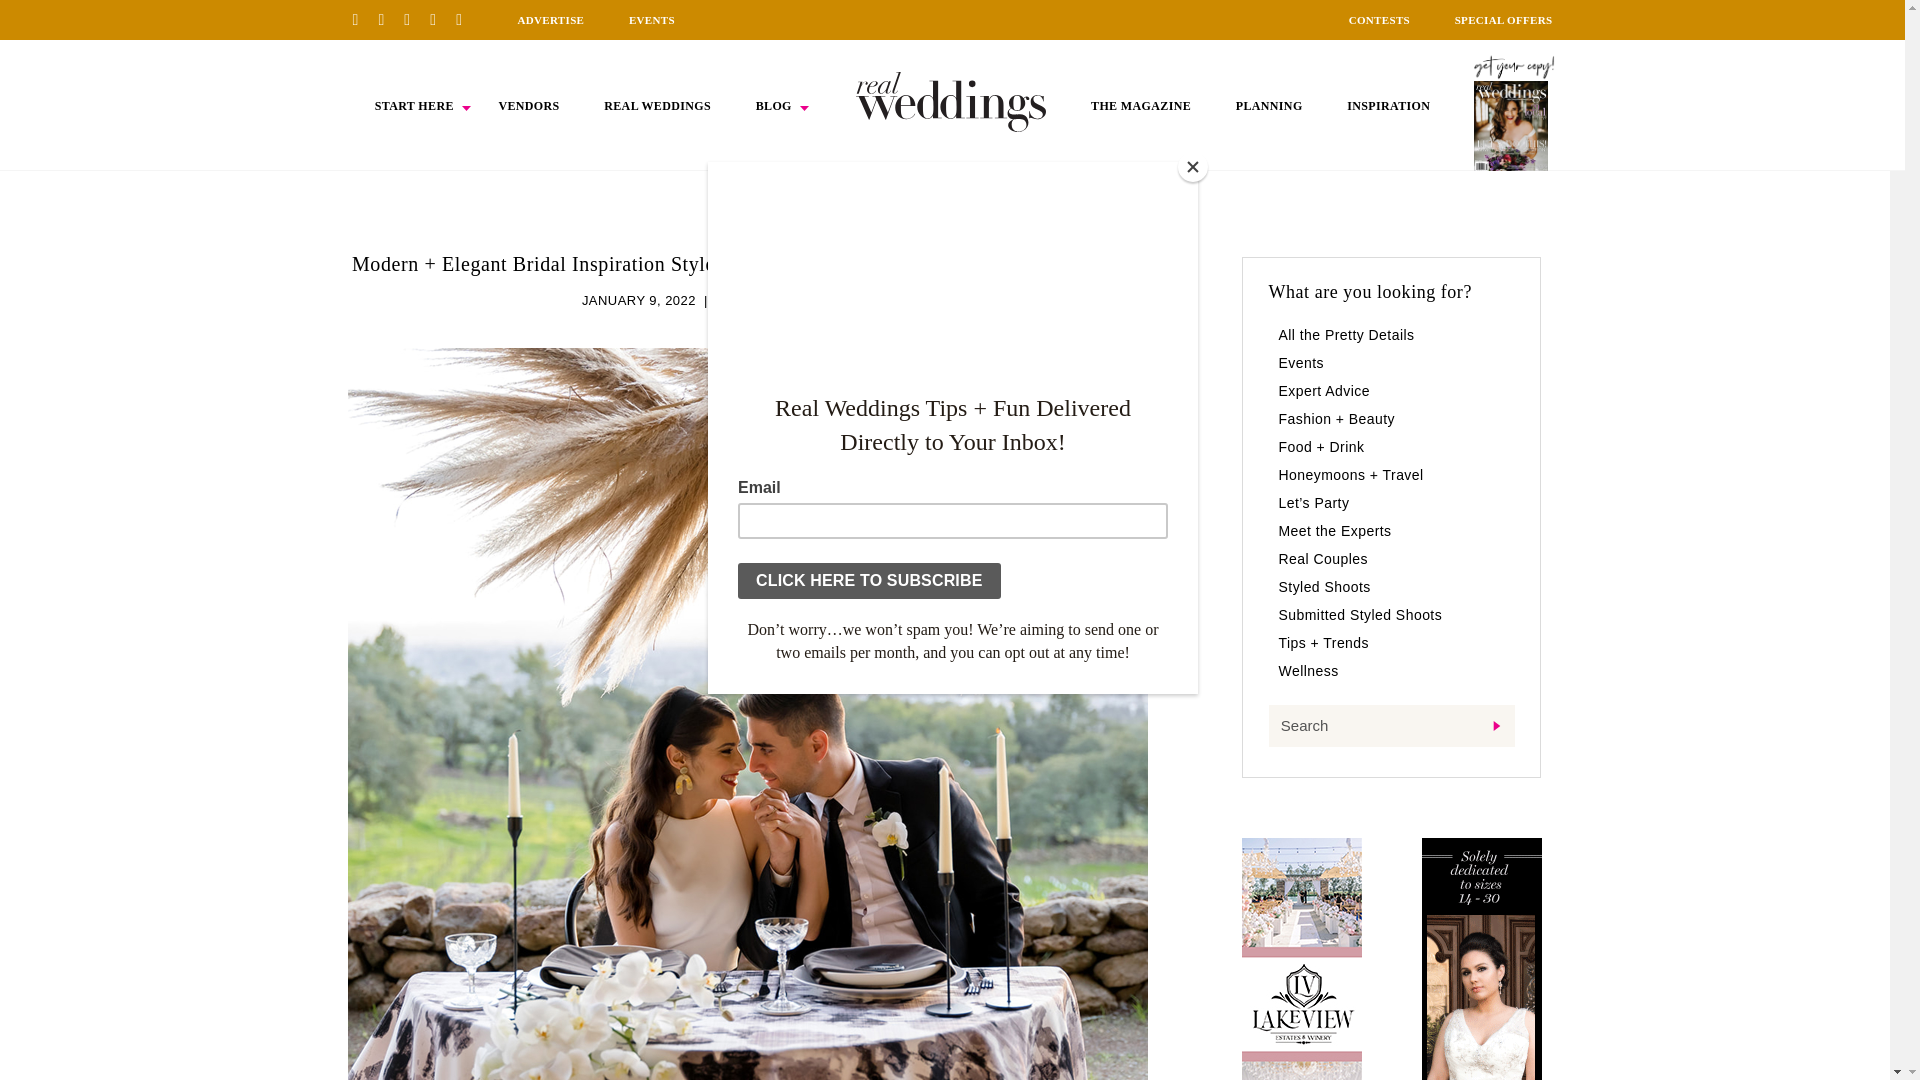  Describe the element at coordinates (388, 19) in the screenshot. I see `Facebook` at that location.